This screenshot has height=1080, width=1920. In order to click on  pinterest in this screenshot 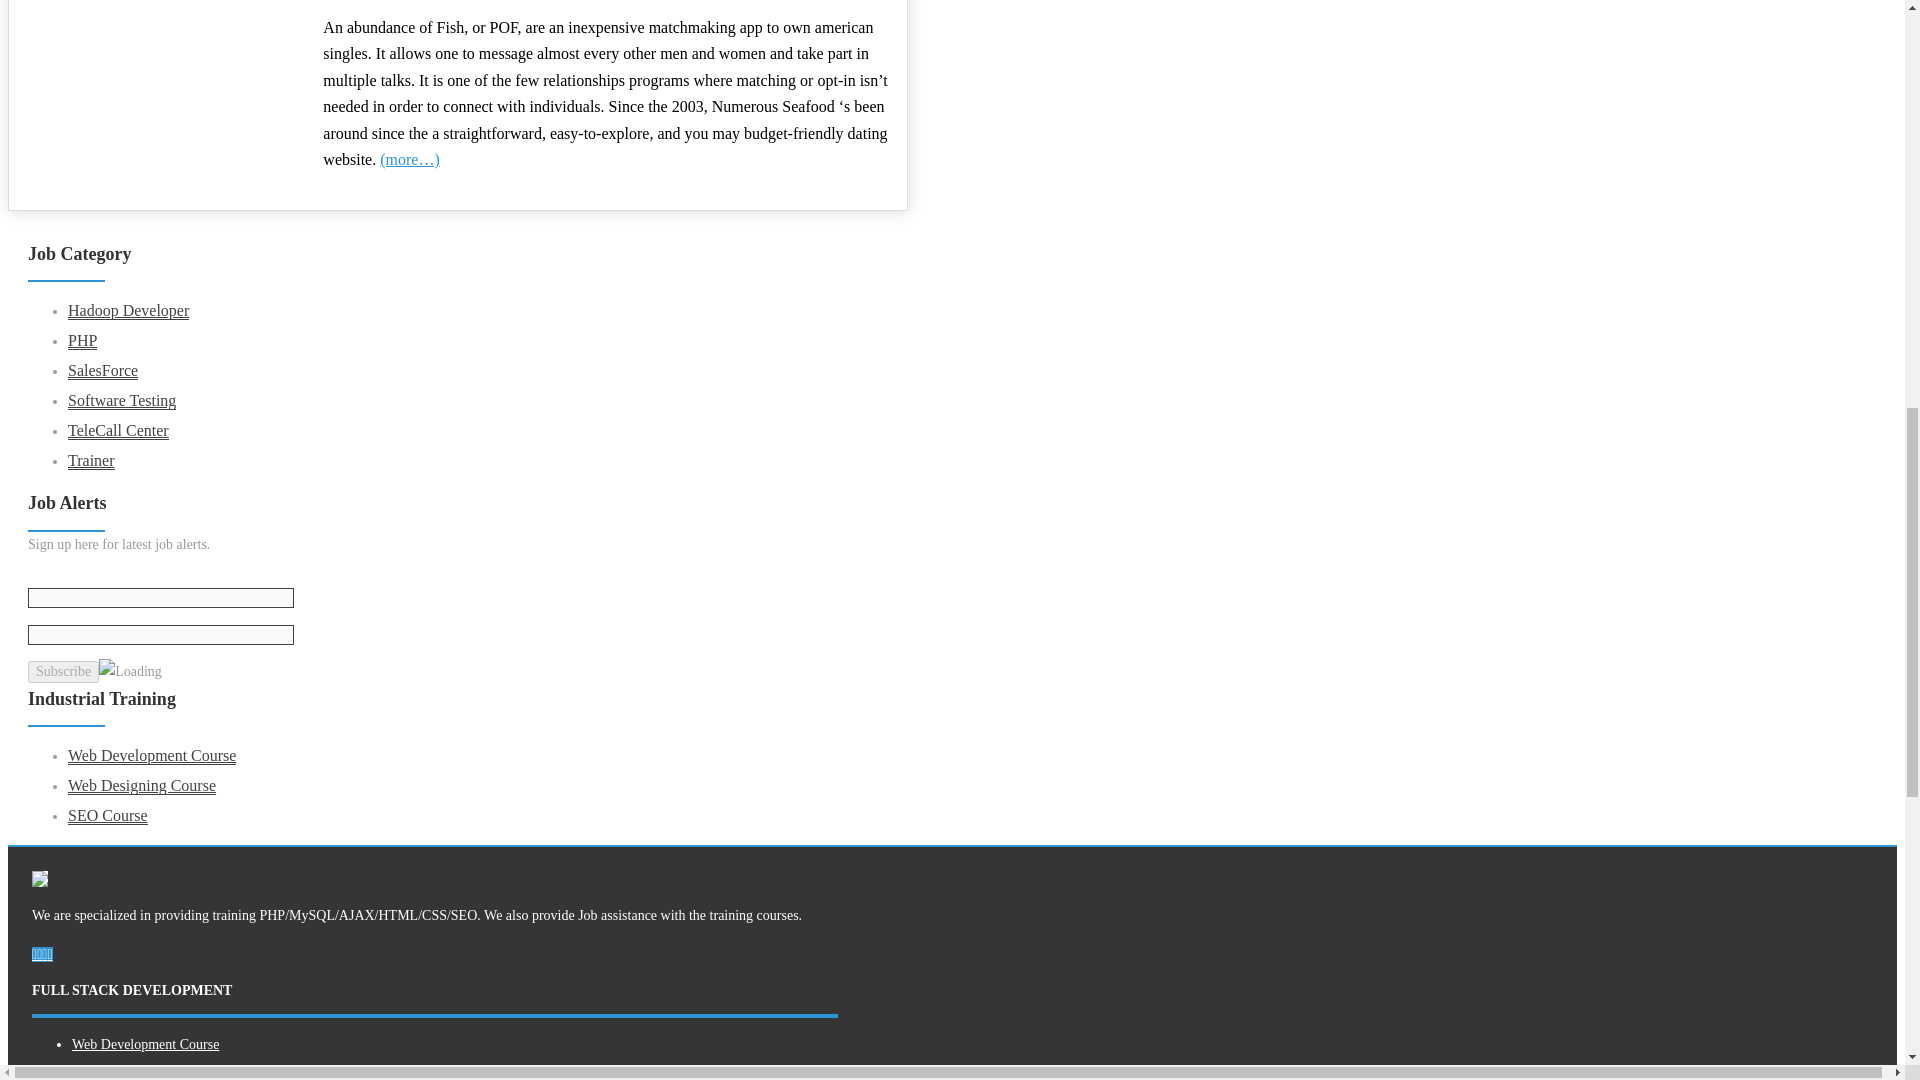, I will do `click(44, 954)`.